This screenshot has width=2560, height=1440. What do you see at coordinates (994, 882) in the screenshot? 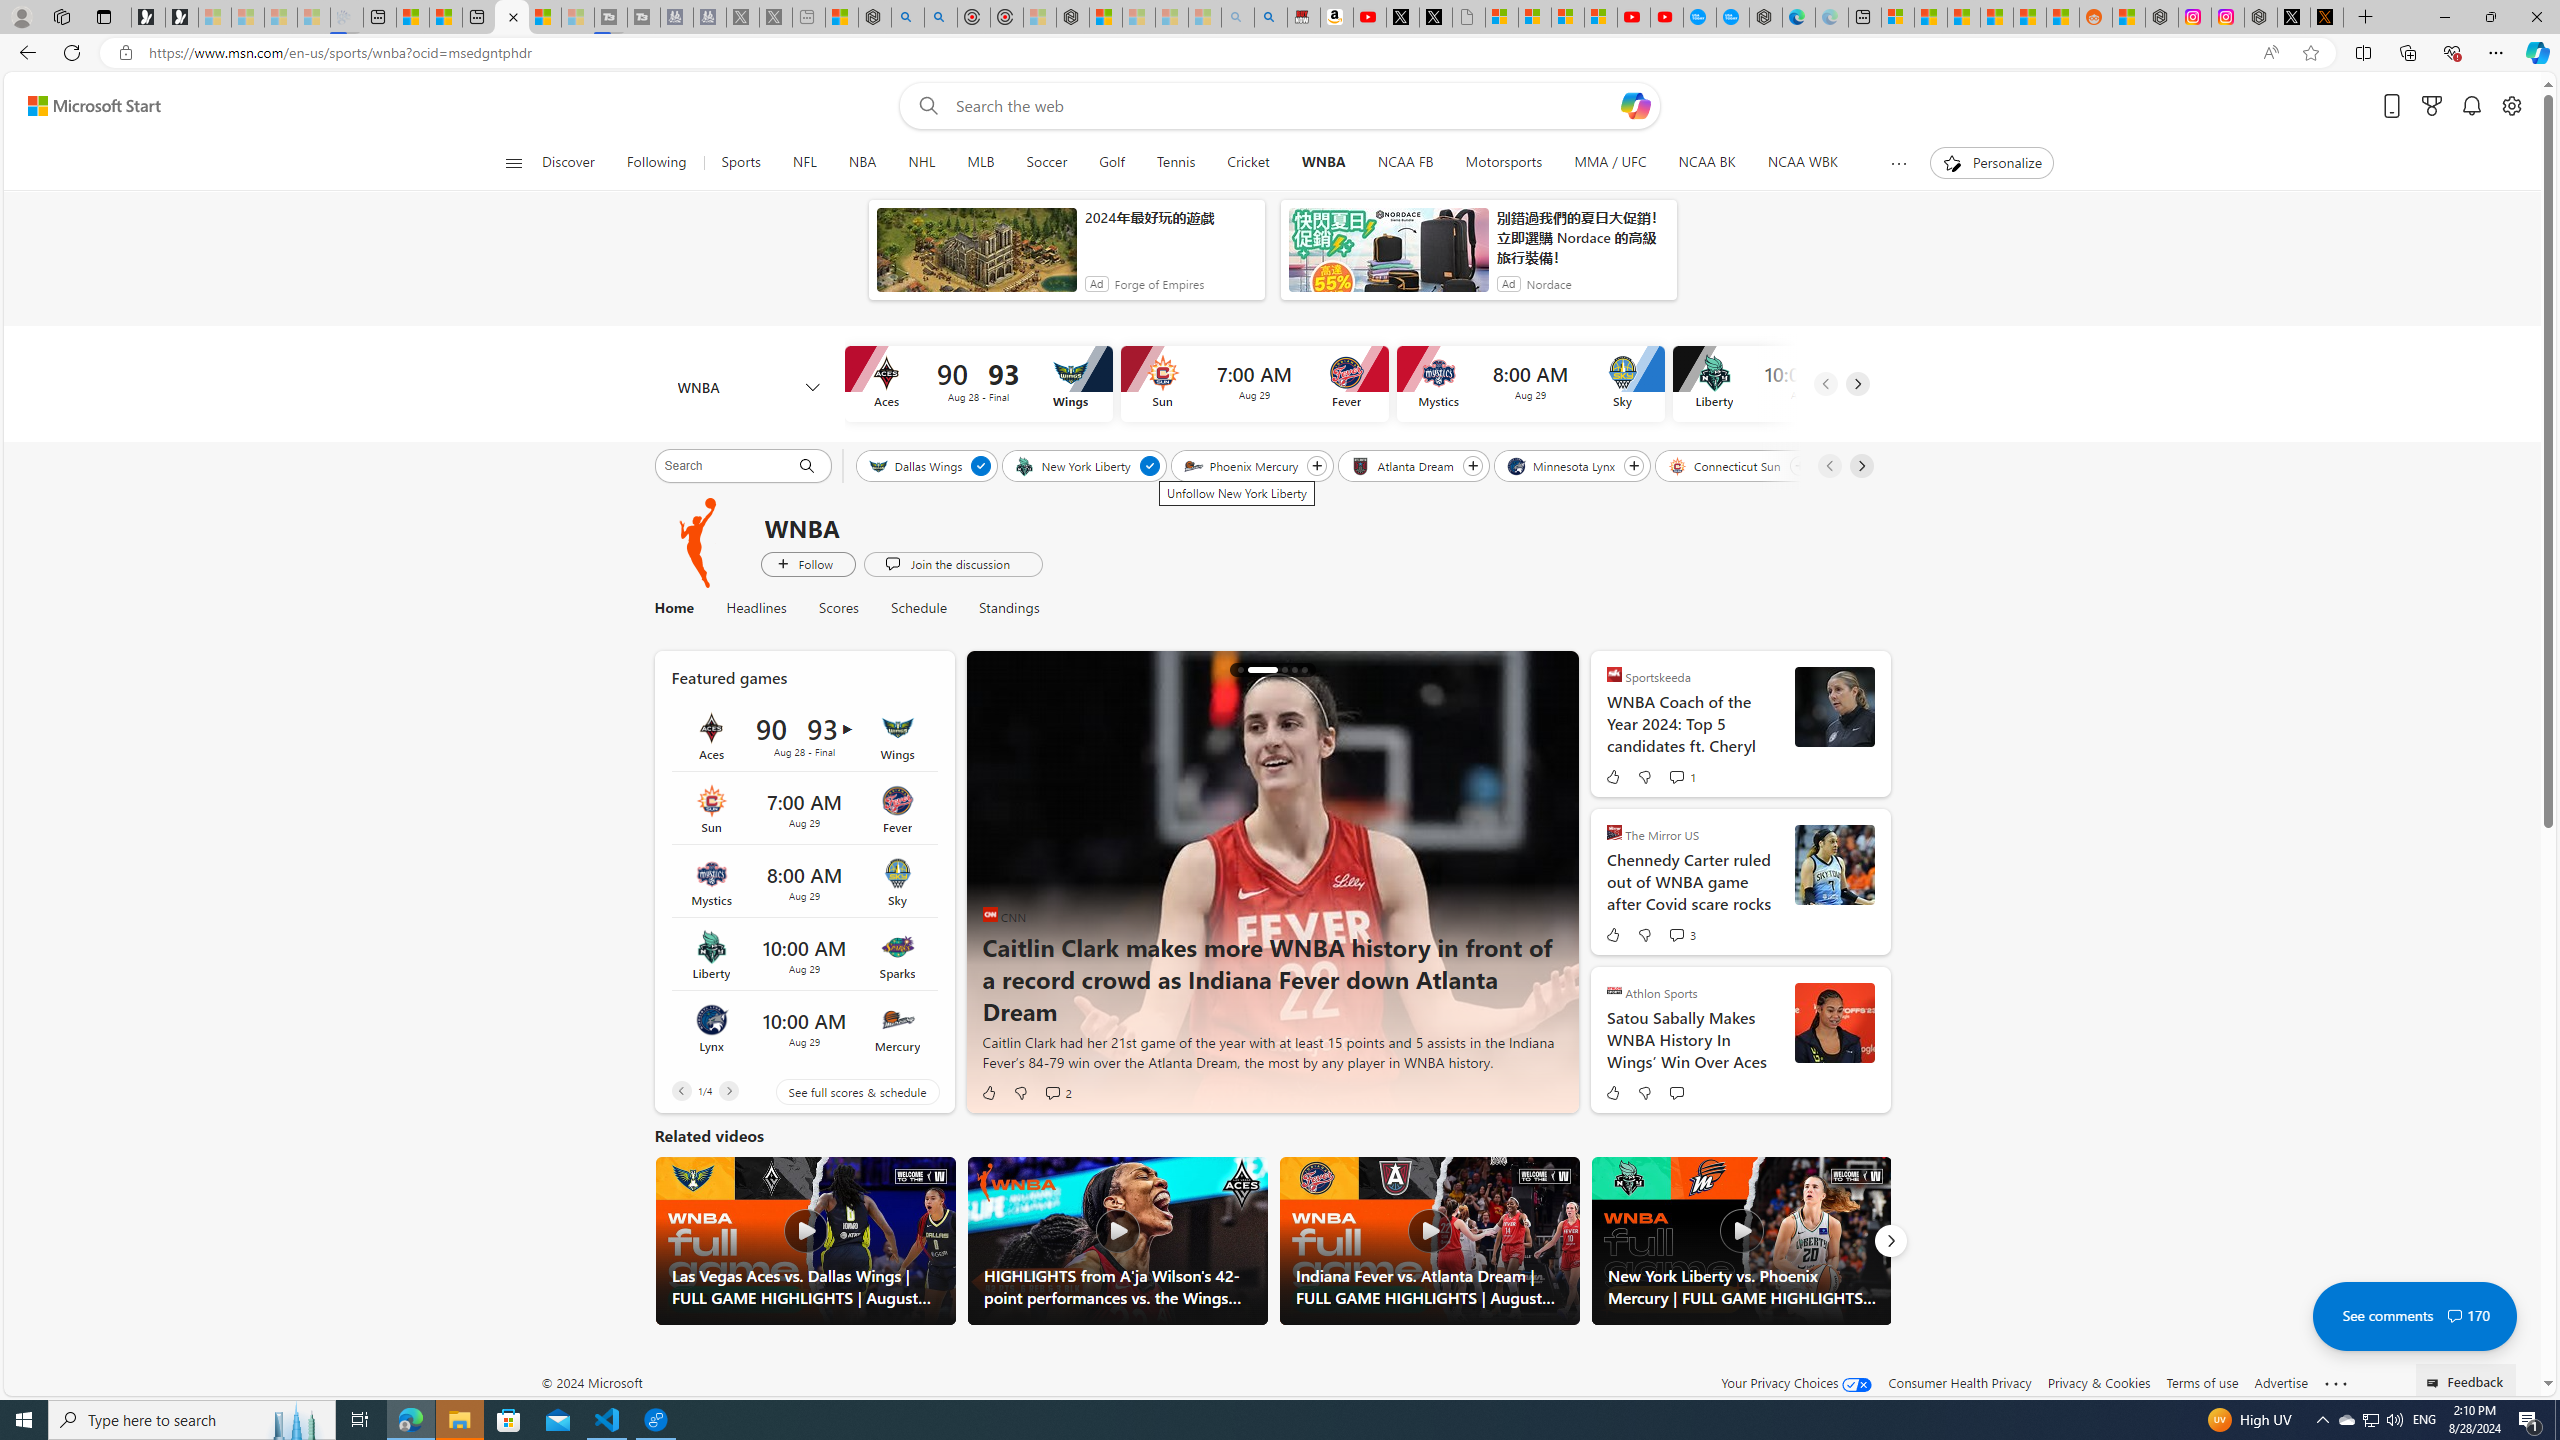
I see `previous` at bounding box center [994, 882].